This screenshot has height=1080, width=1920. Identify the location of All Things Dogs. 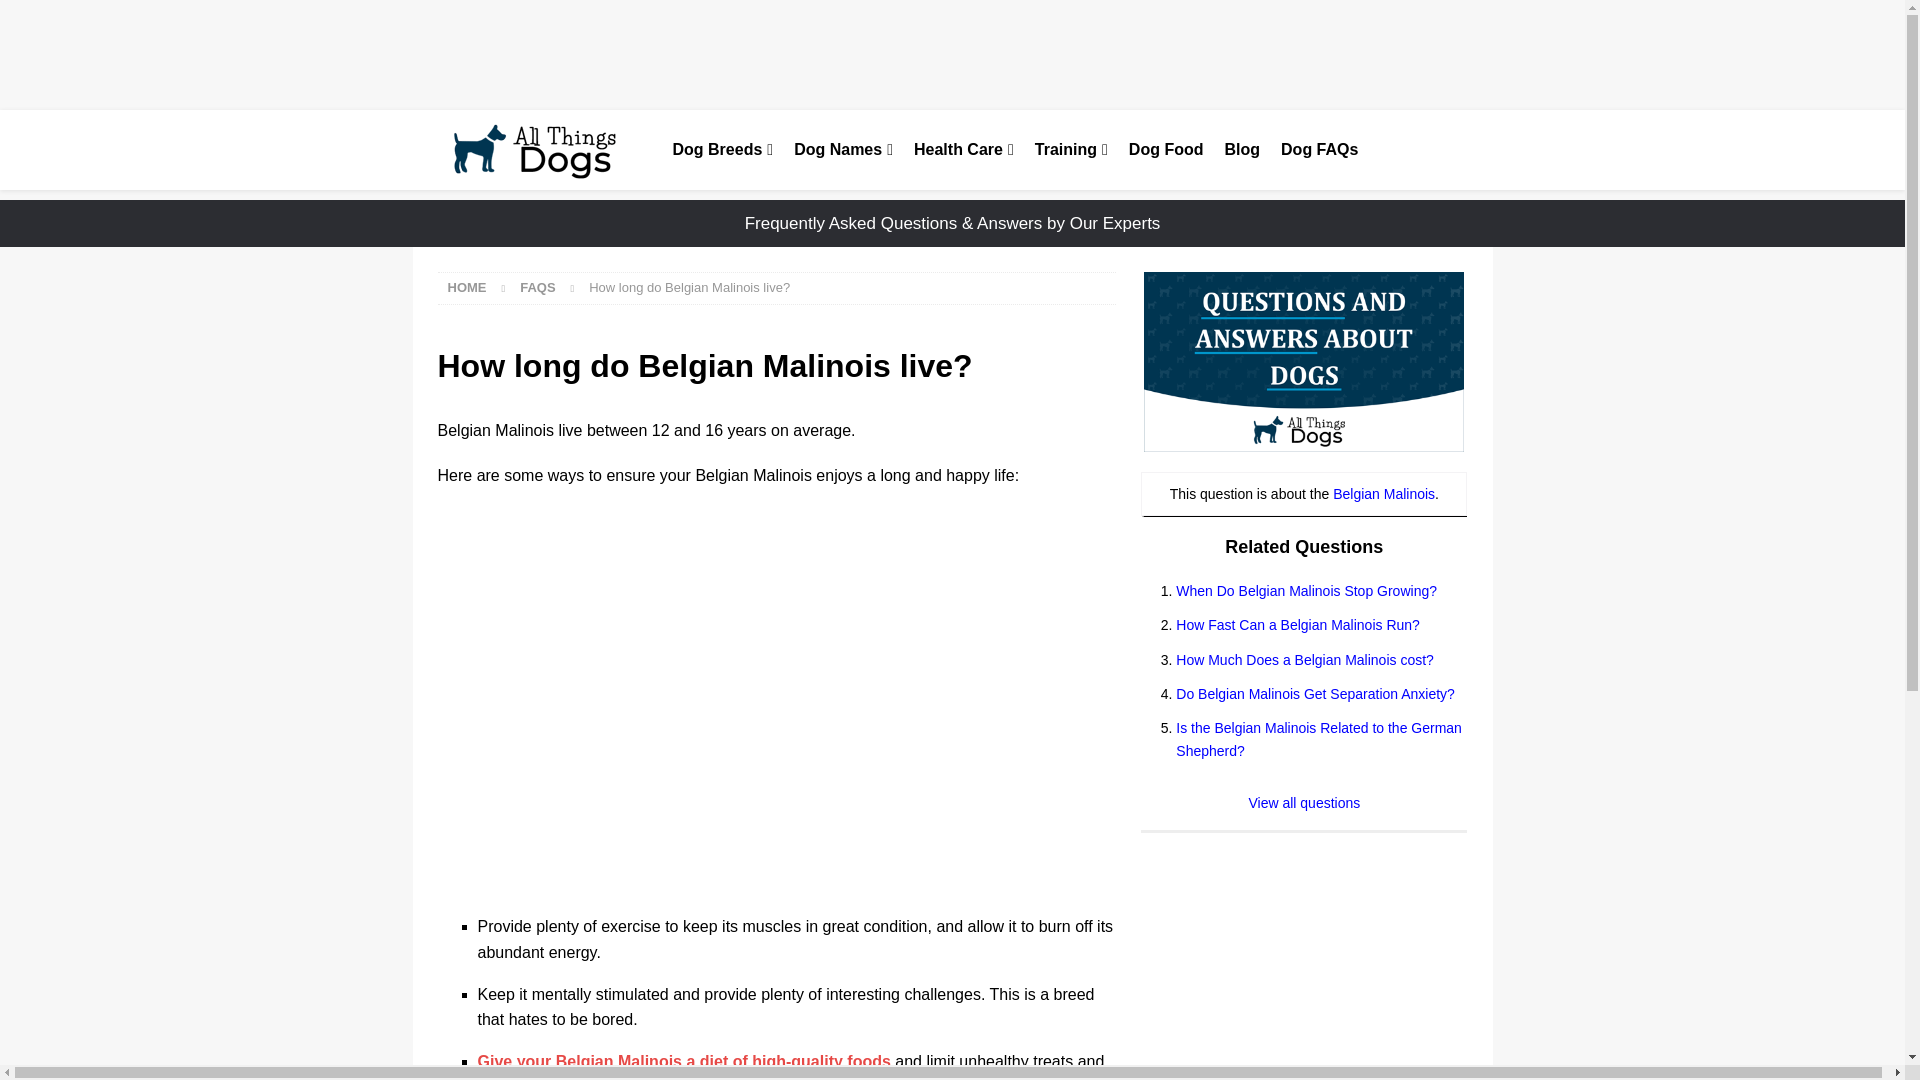
(541, 150).